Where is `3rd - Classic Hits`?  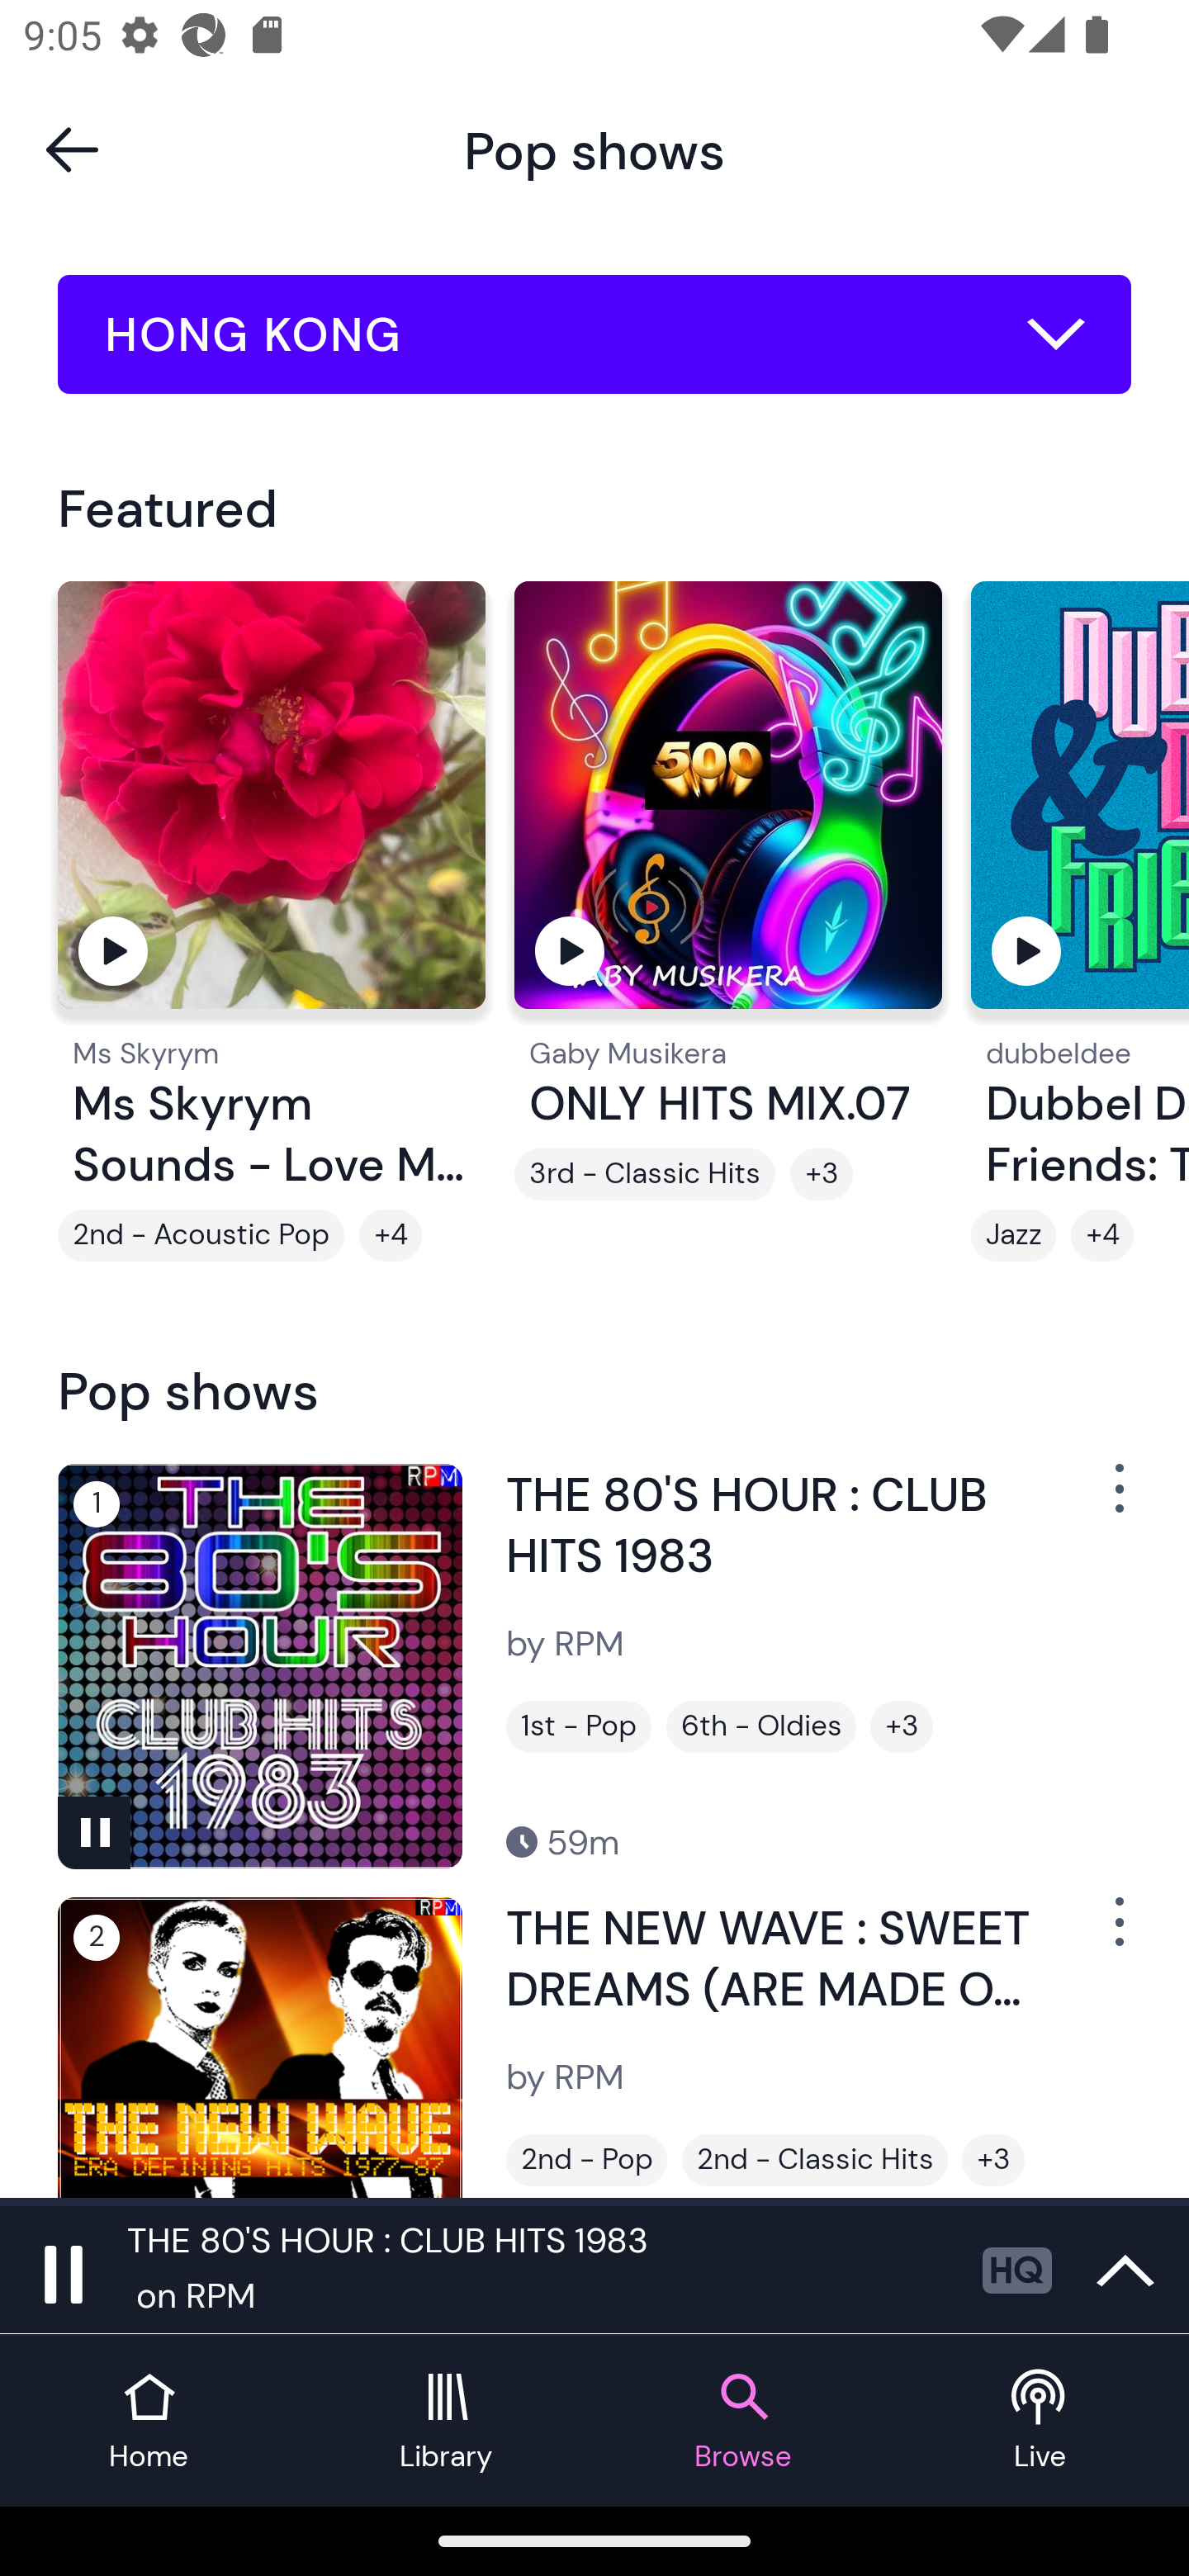 3rd - Classic Hits is located at coordinates (644, 1174).